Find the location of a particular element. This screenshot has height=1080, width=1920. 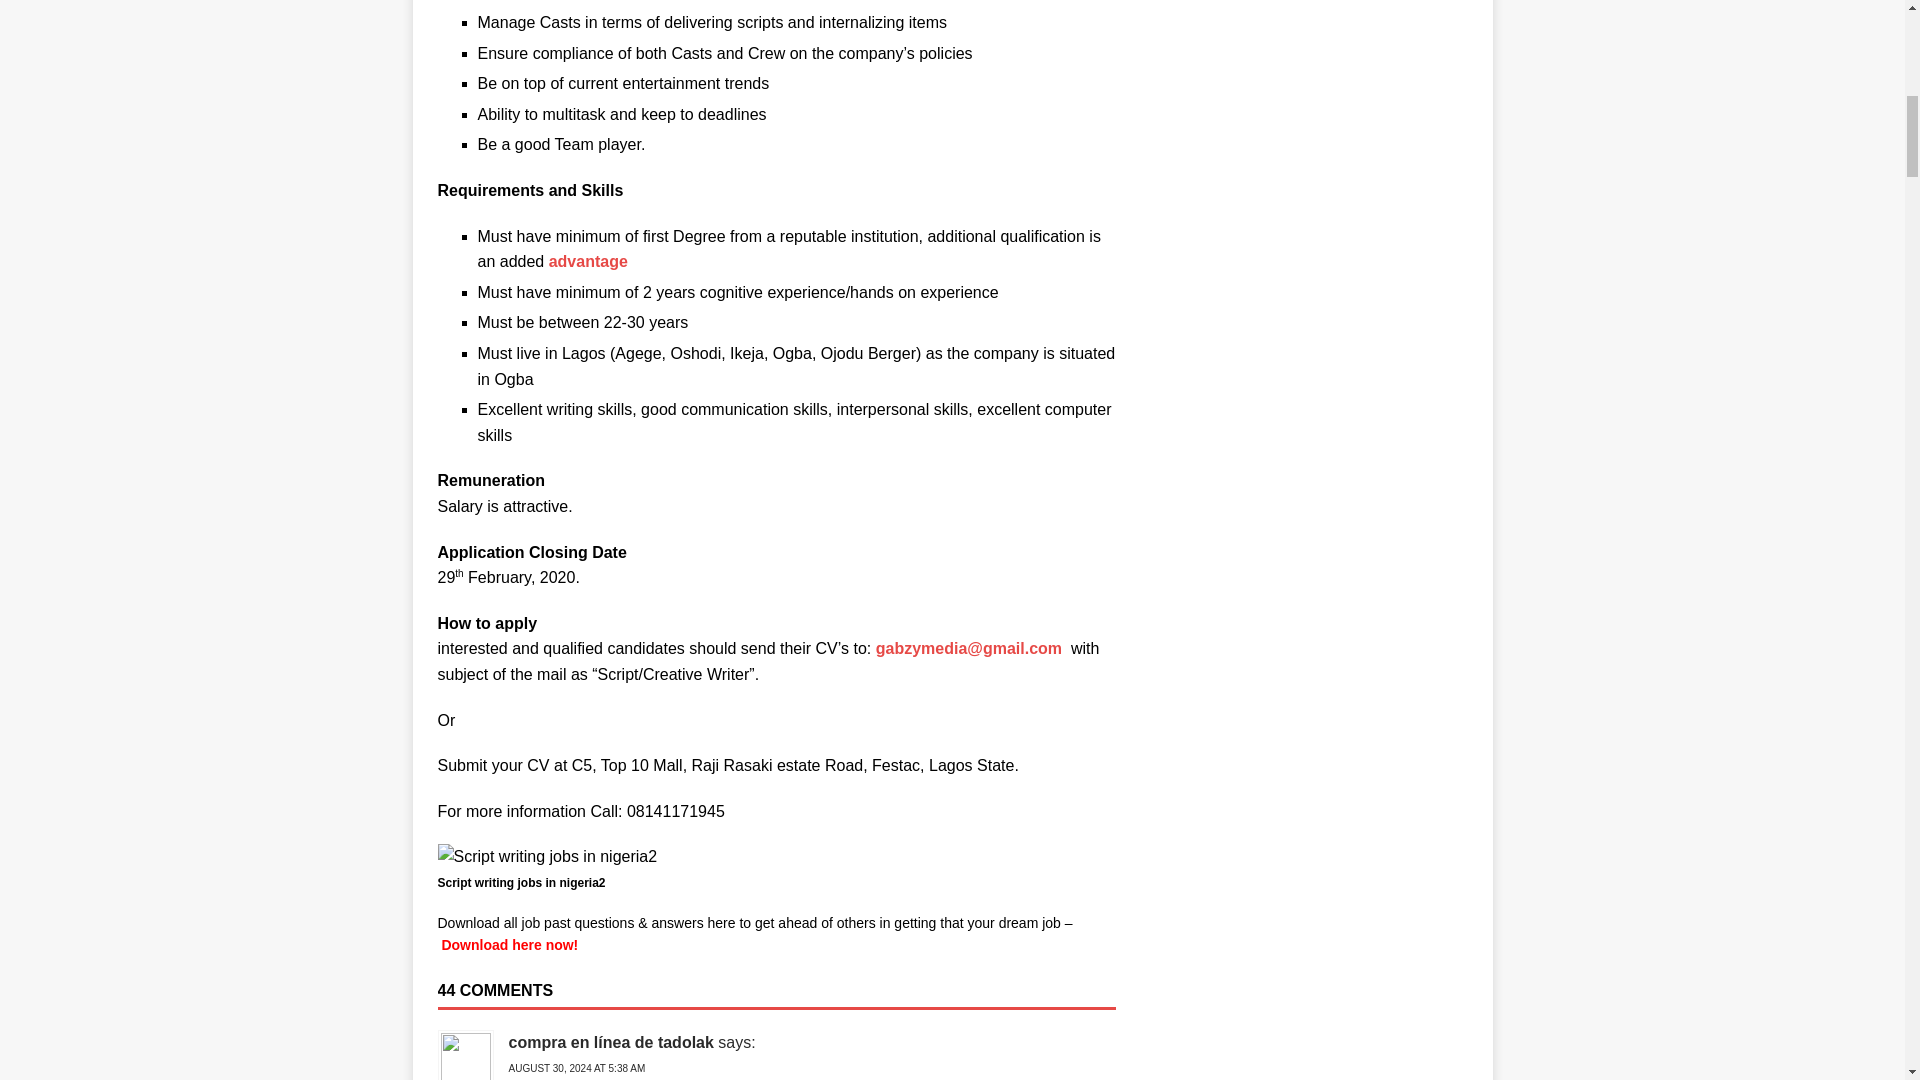

AUGUST 30, 2024 AT 5:38 AM is located at coordinates (576, 1068).